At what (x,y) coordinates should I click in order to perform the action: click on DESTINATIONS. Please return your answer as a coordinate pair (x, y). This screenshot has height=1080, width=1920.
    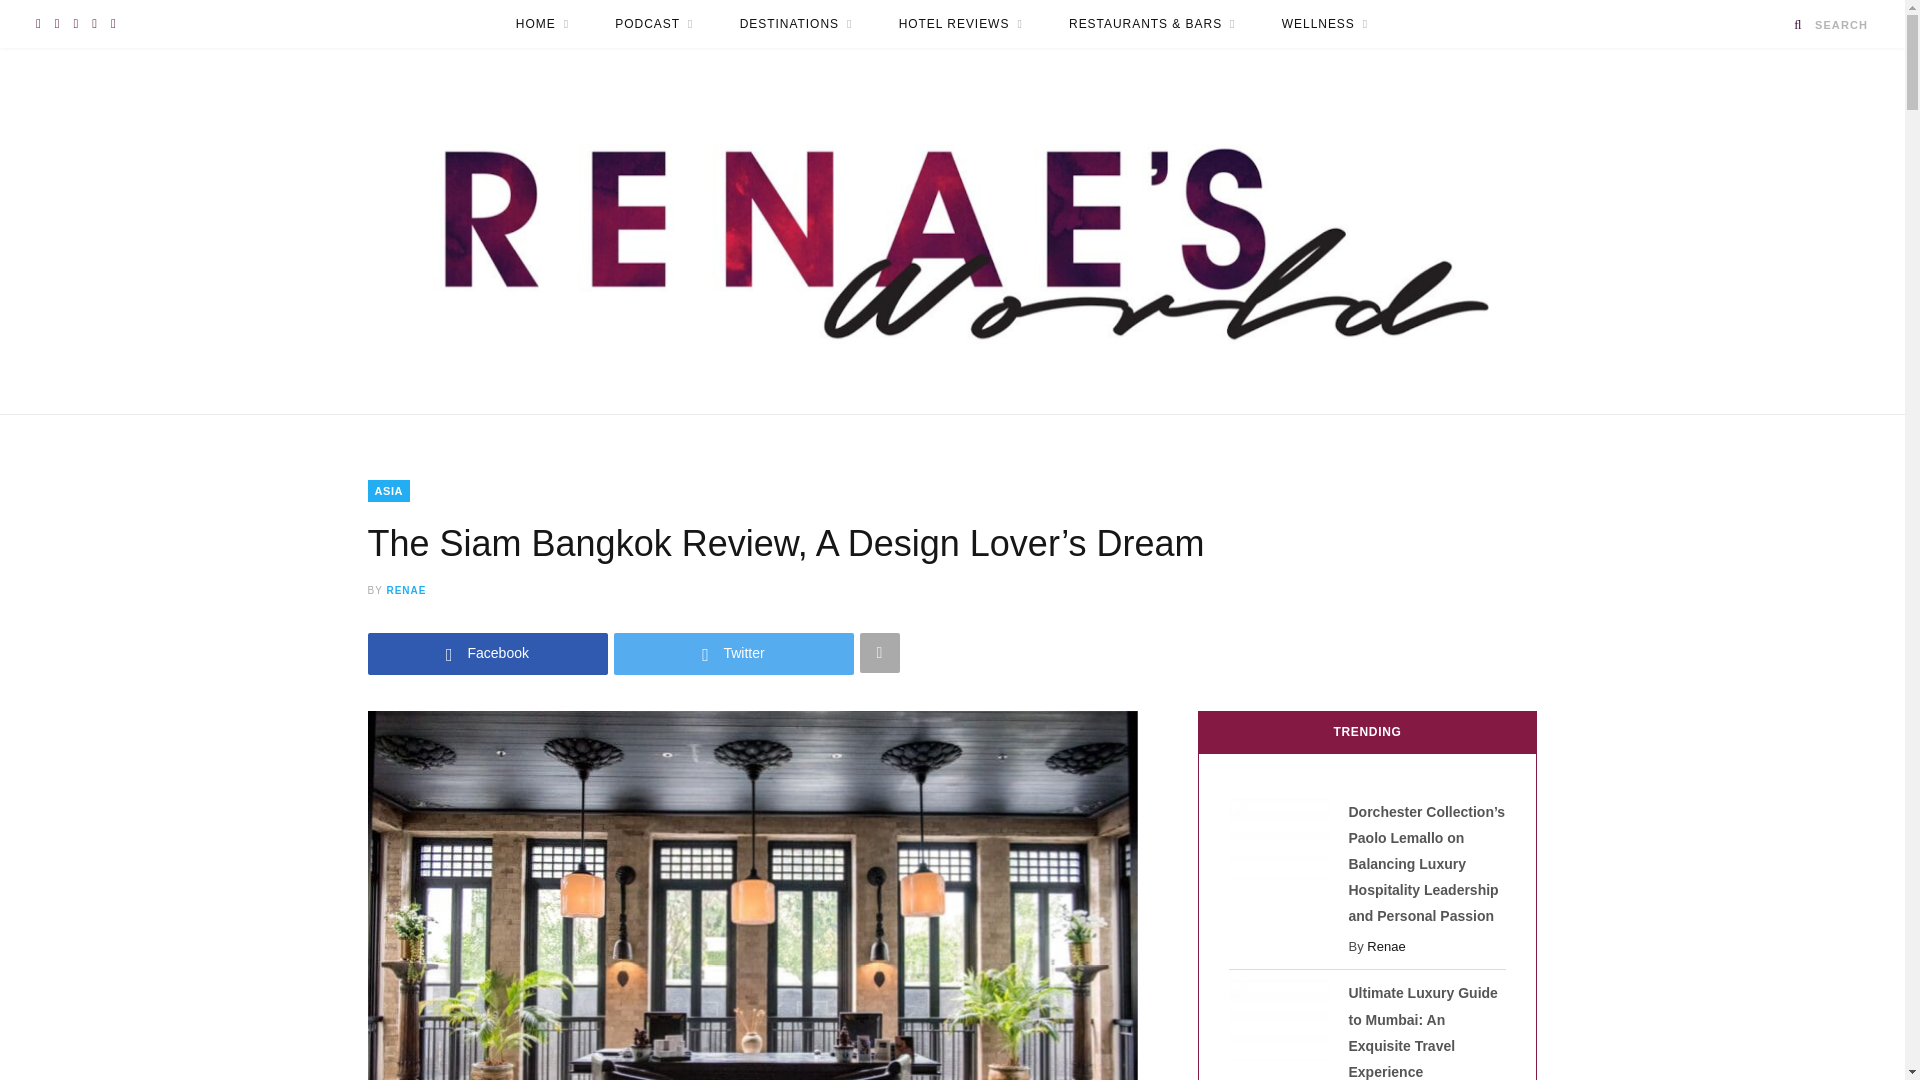
    Looking at the image, I should click on (796, 24).